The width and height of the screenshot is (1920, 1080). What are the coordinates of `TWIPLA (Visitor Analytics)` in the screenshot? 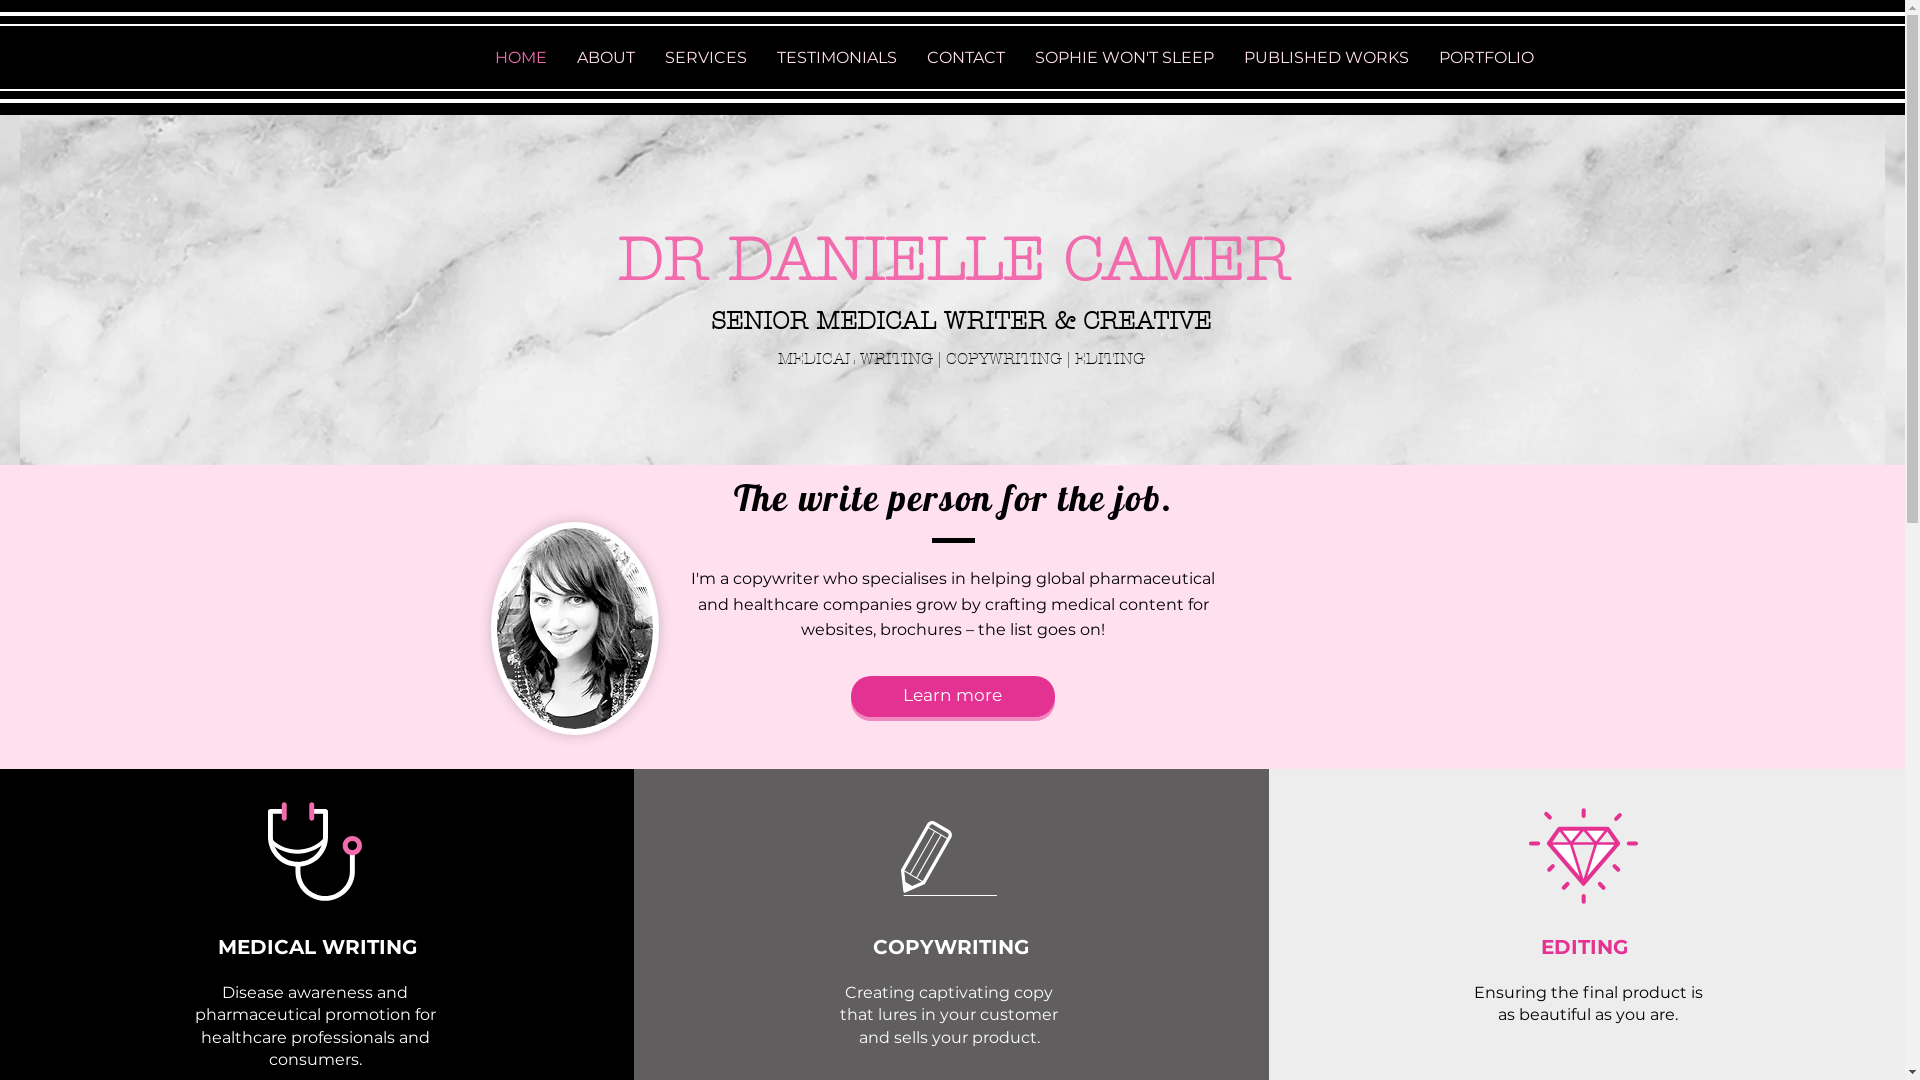 It's located at (1484, 350).